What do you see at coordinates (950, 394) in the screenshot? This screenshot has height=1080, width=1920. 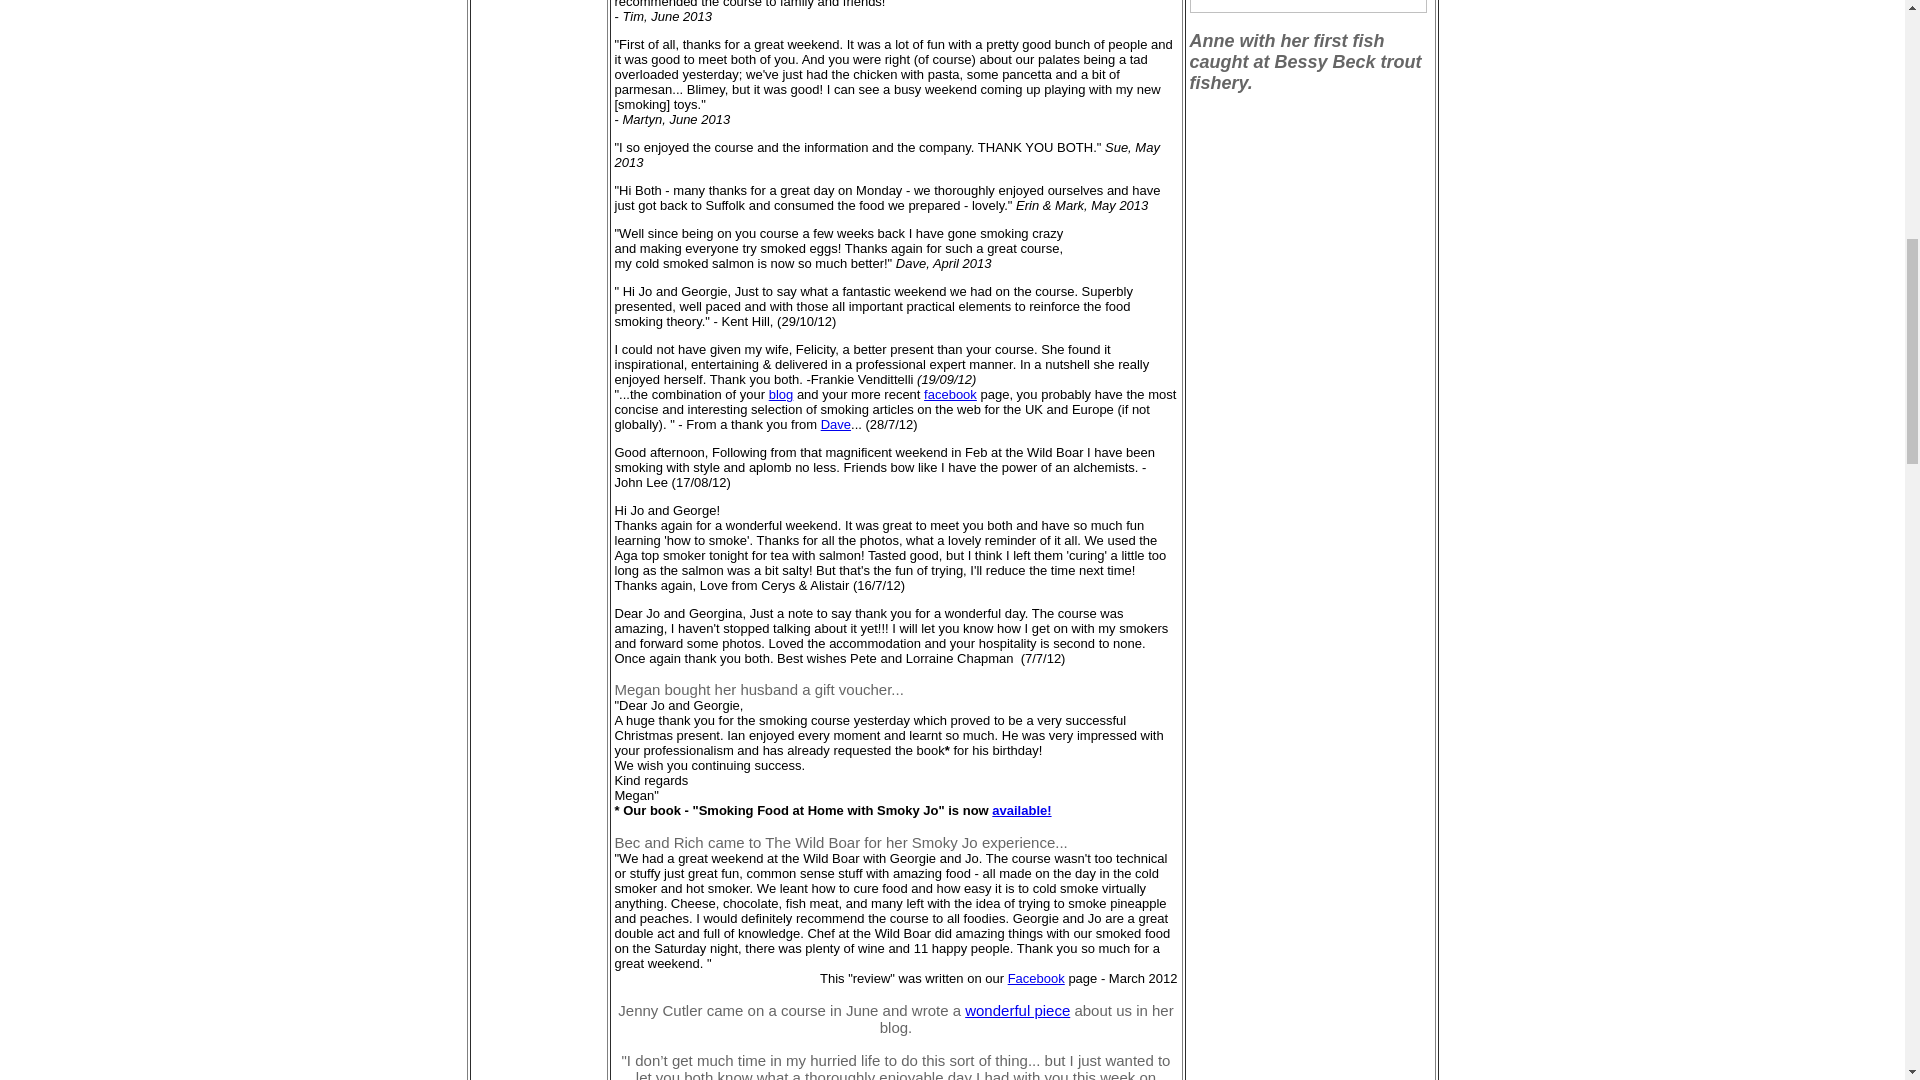 I see `facebook` at bounding box center [950, 394].